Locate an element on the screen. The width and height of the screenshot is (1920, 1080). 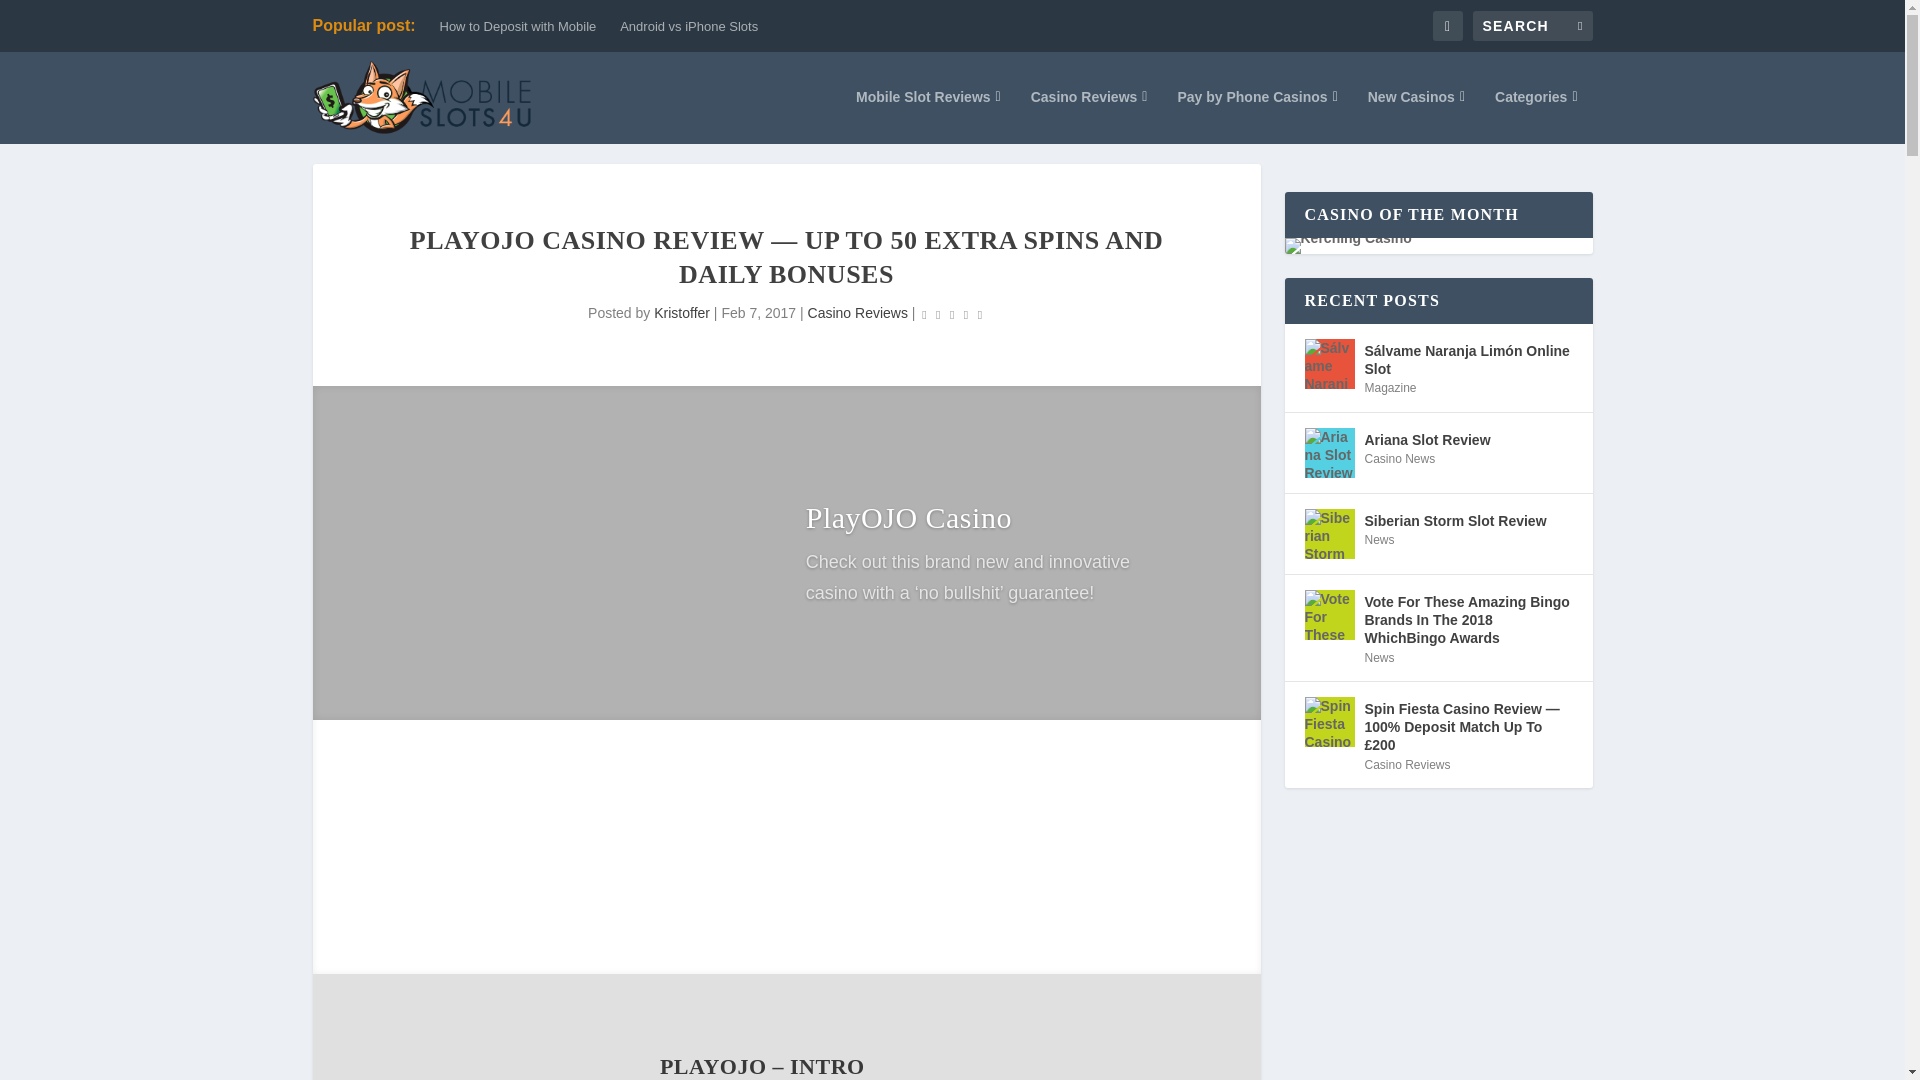
Android vs iPhone Slots is located at coordinates (689, 26).